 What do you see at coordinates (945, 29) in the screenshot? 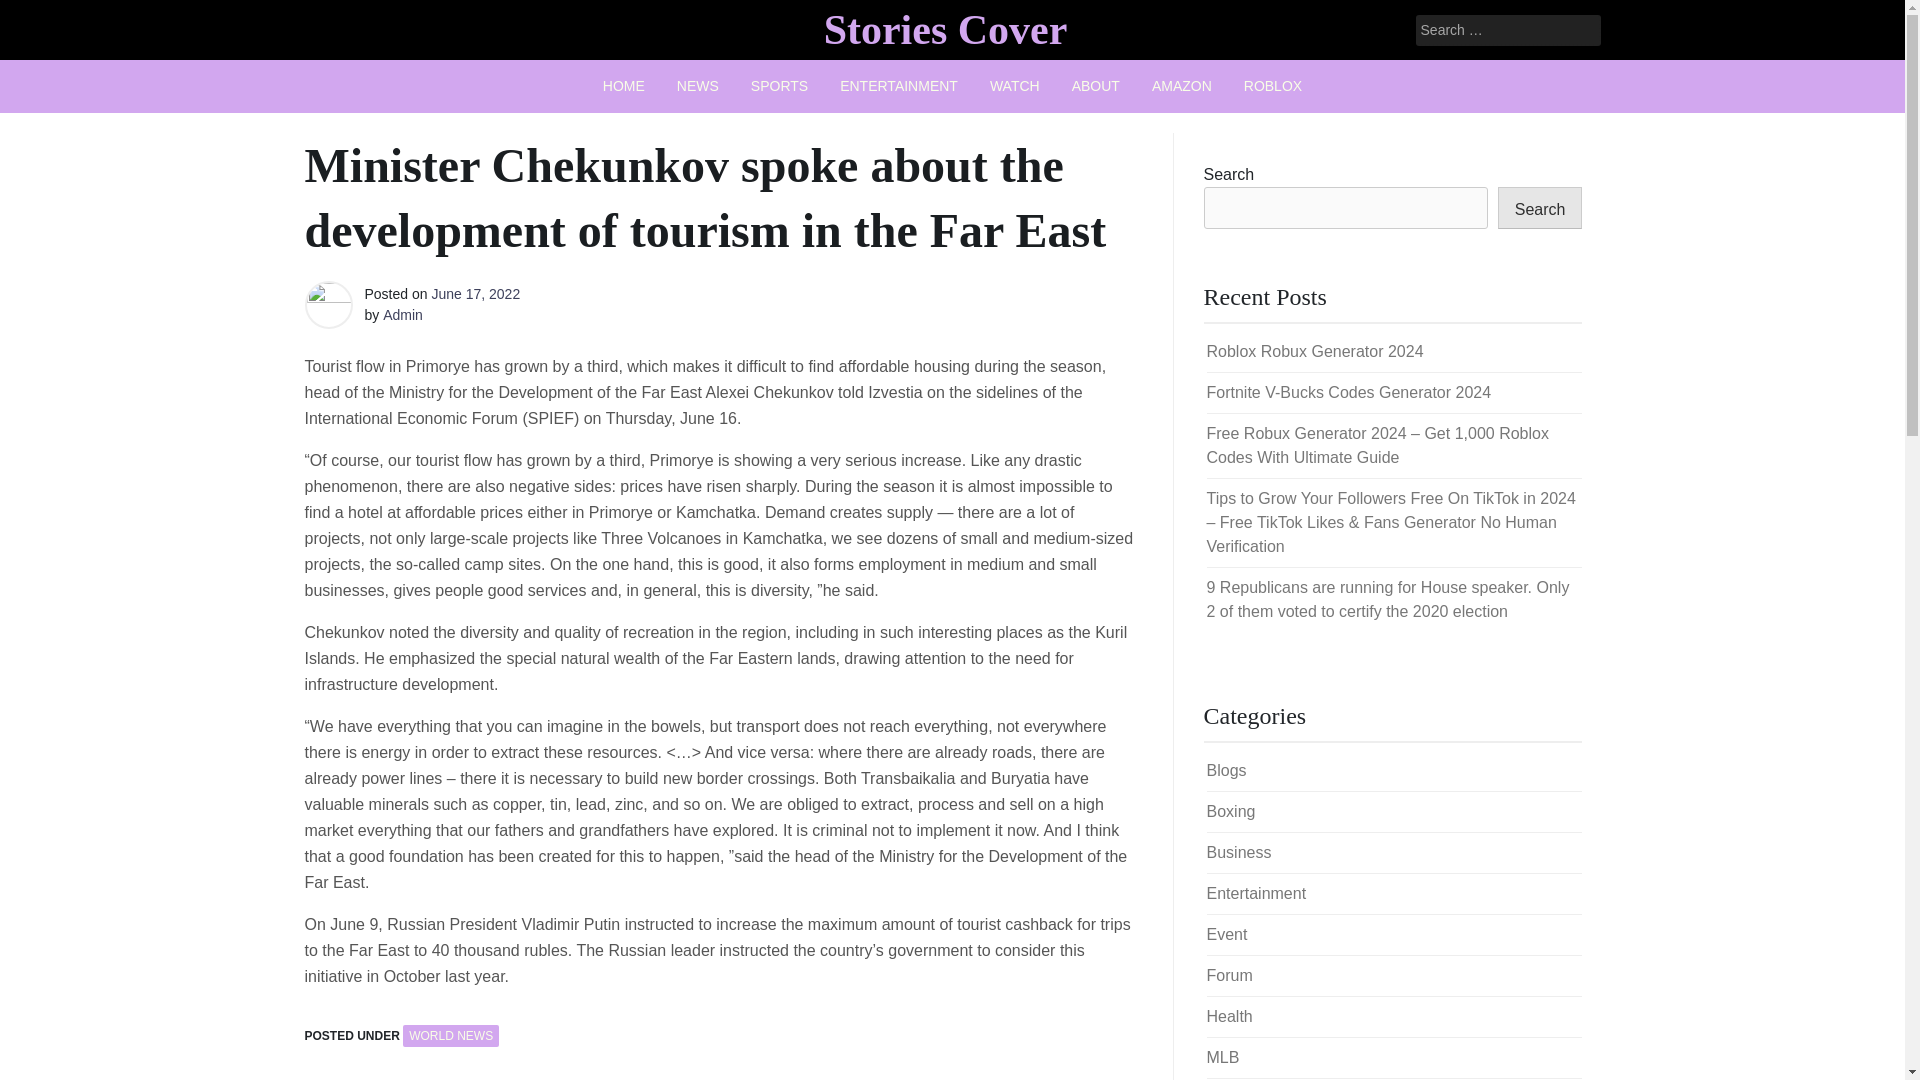
I see `Stories Cover` at bounding box center [945, 29].